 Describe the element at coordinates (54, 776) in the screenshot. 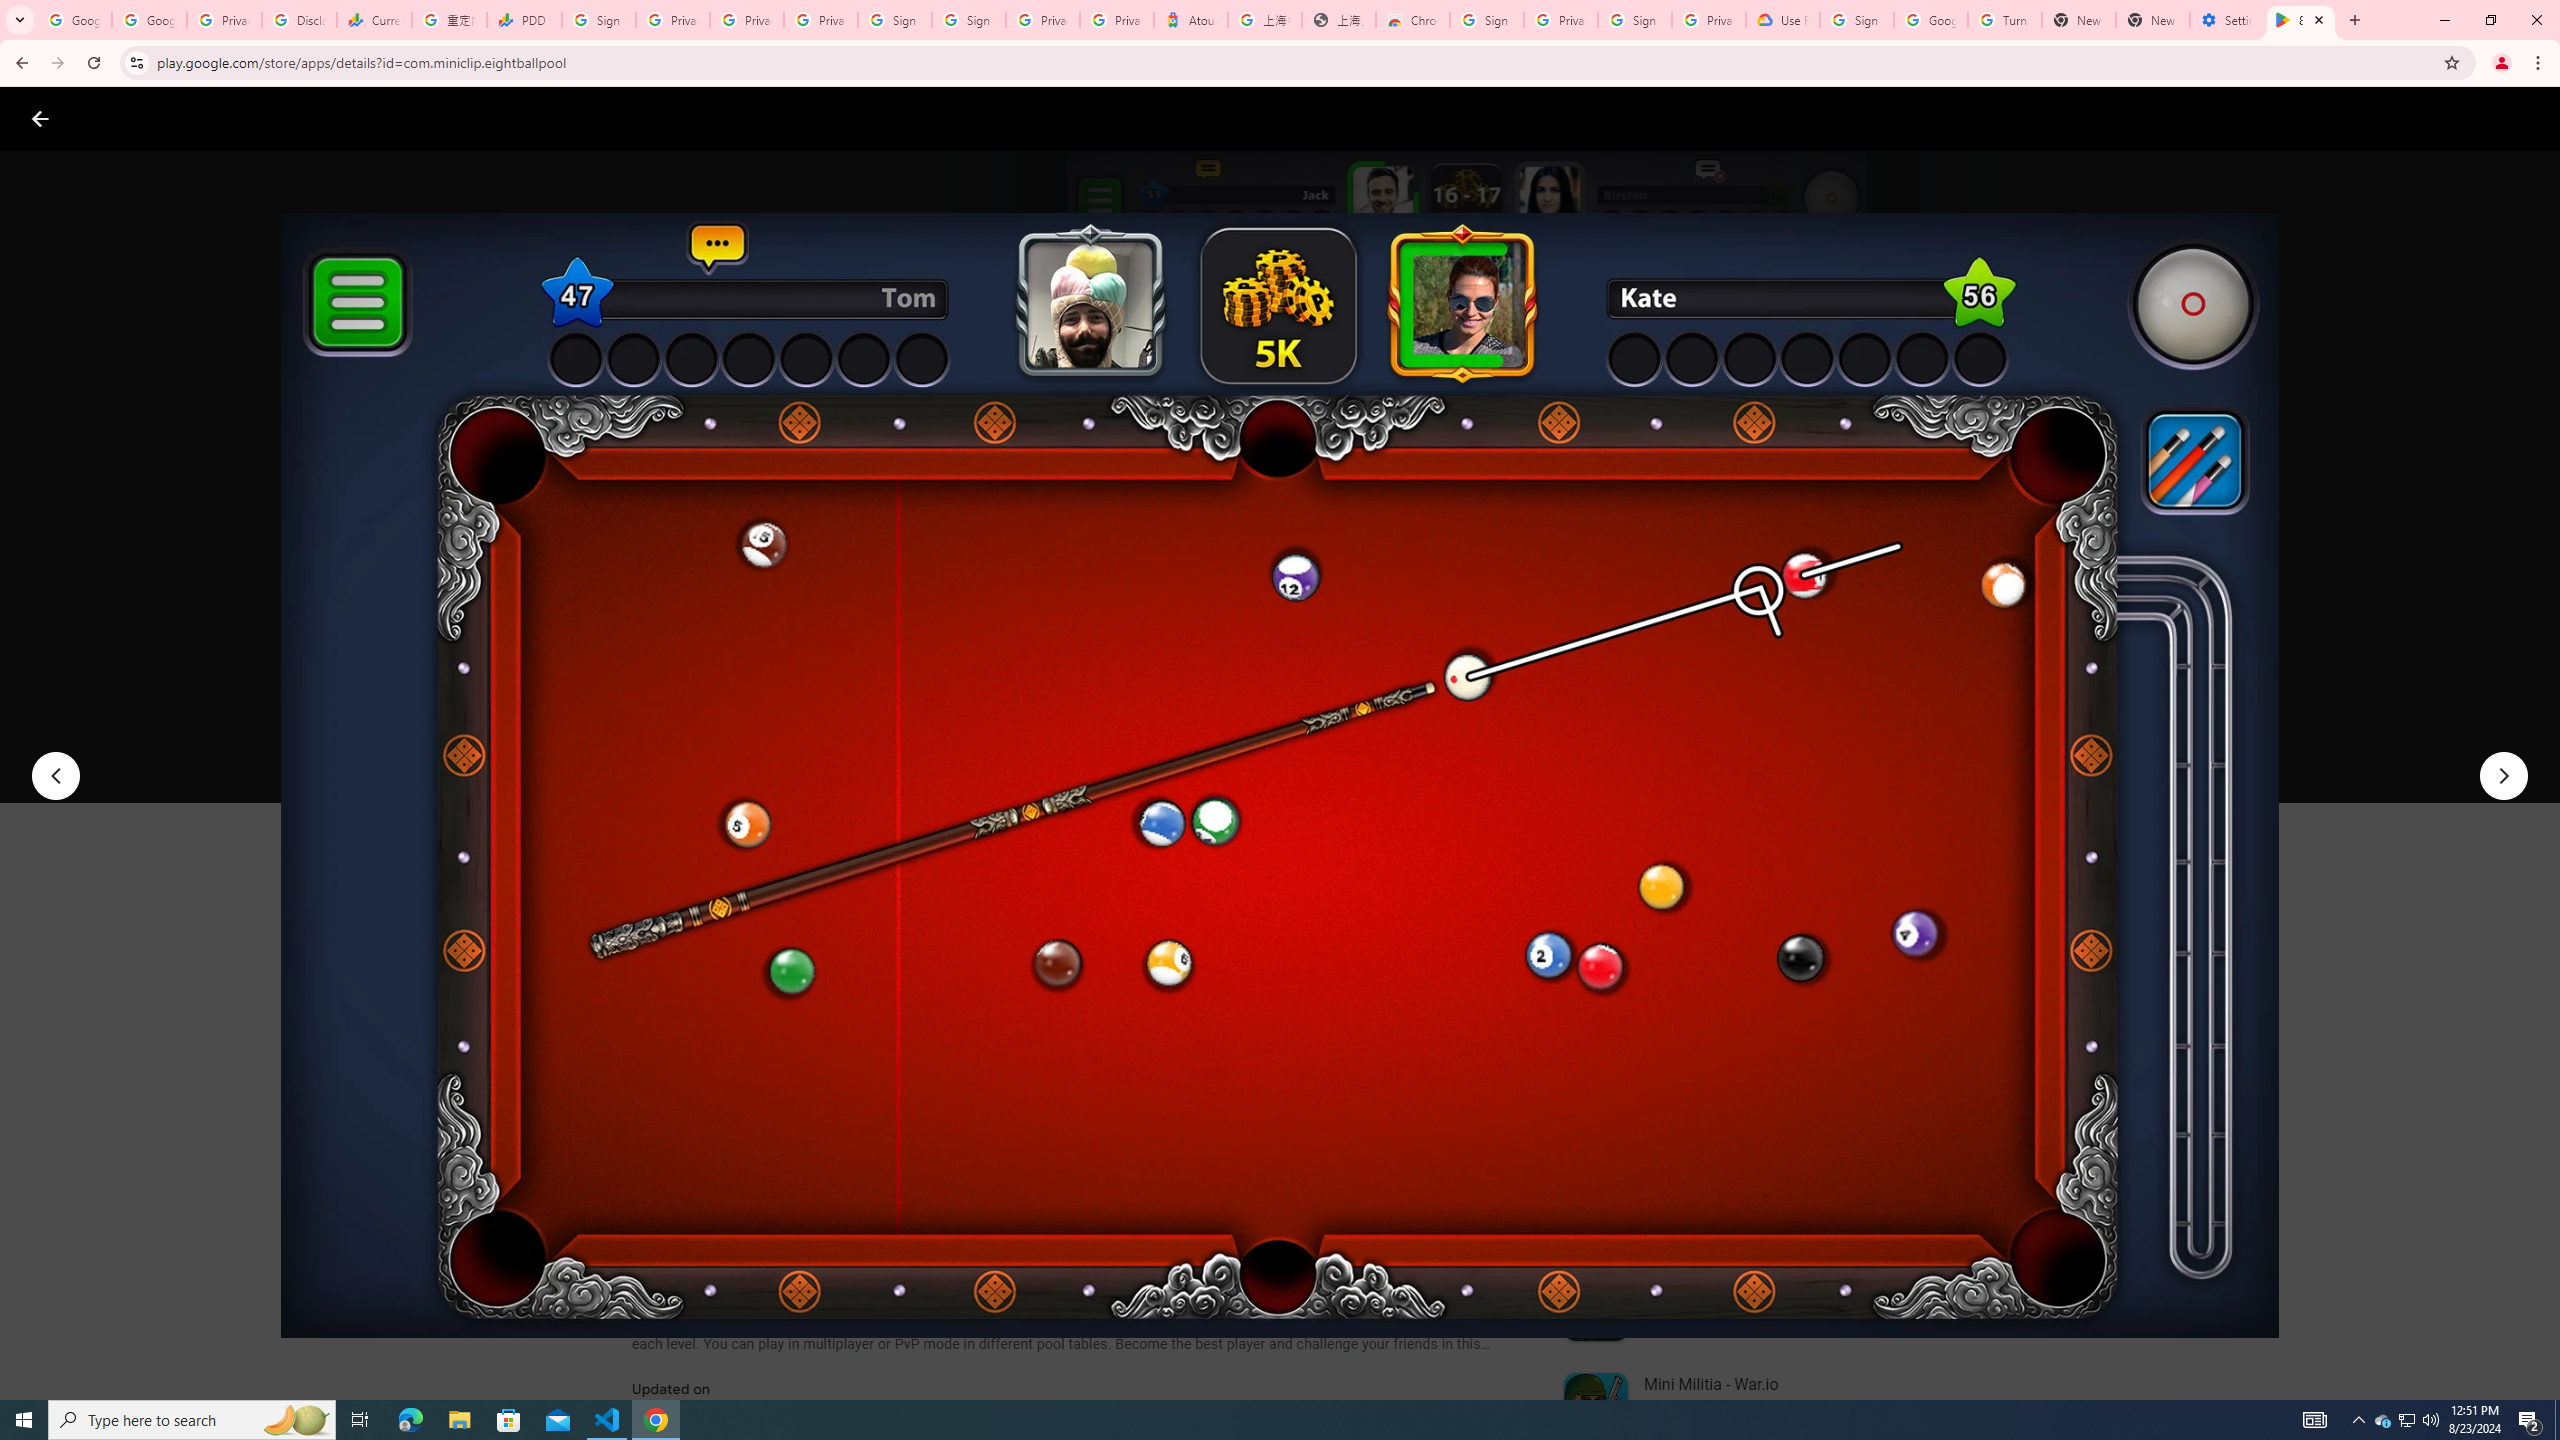

I see `Previous` at that location.